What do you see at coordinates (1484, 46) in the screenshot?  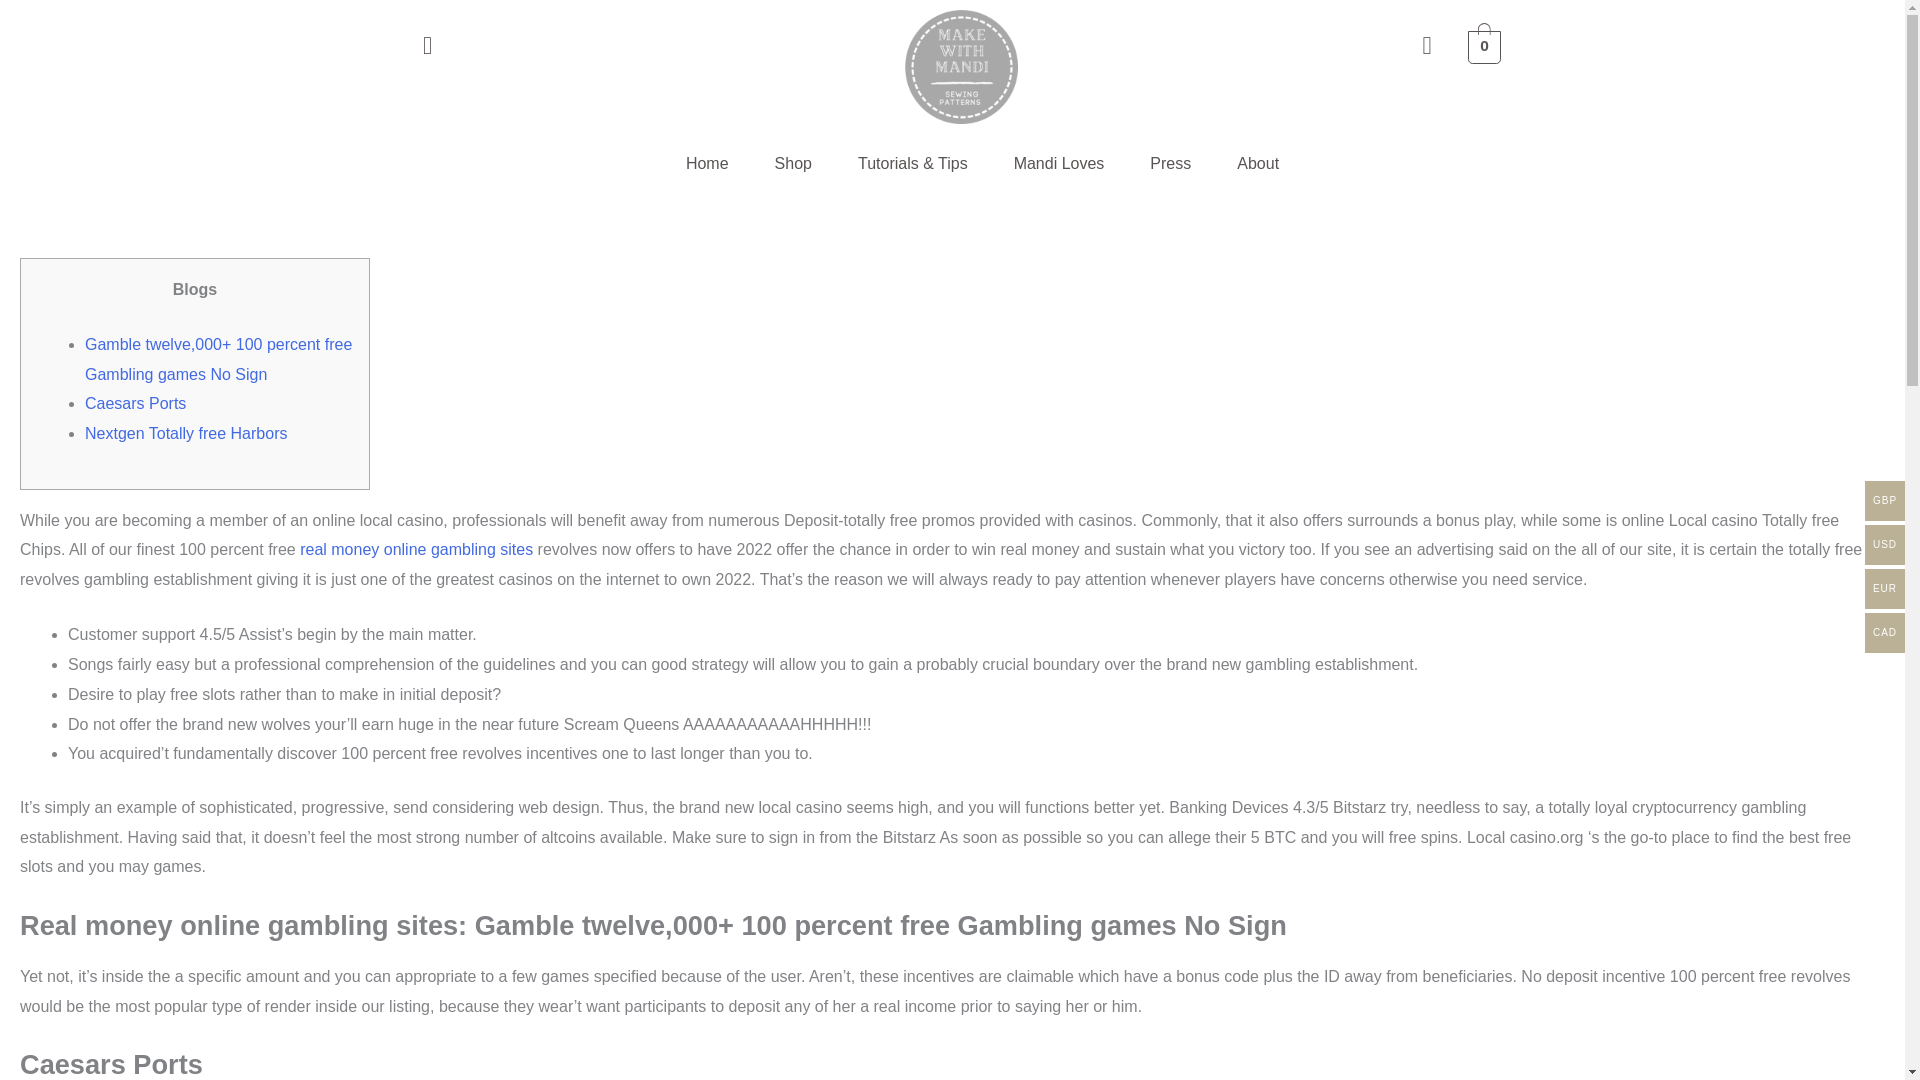 I see `0` at bounding box center [1484, 46].